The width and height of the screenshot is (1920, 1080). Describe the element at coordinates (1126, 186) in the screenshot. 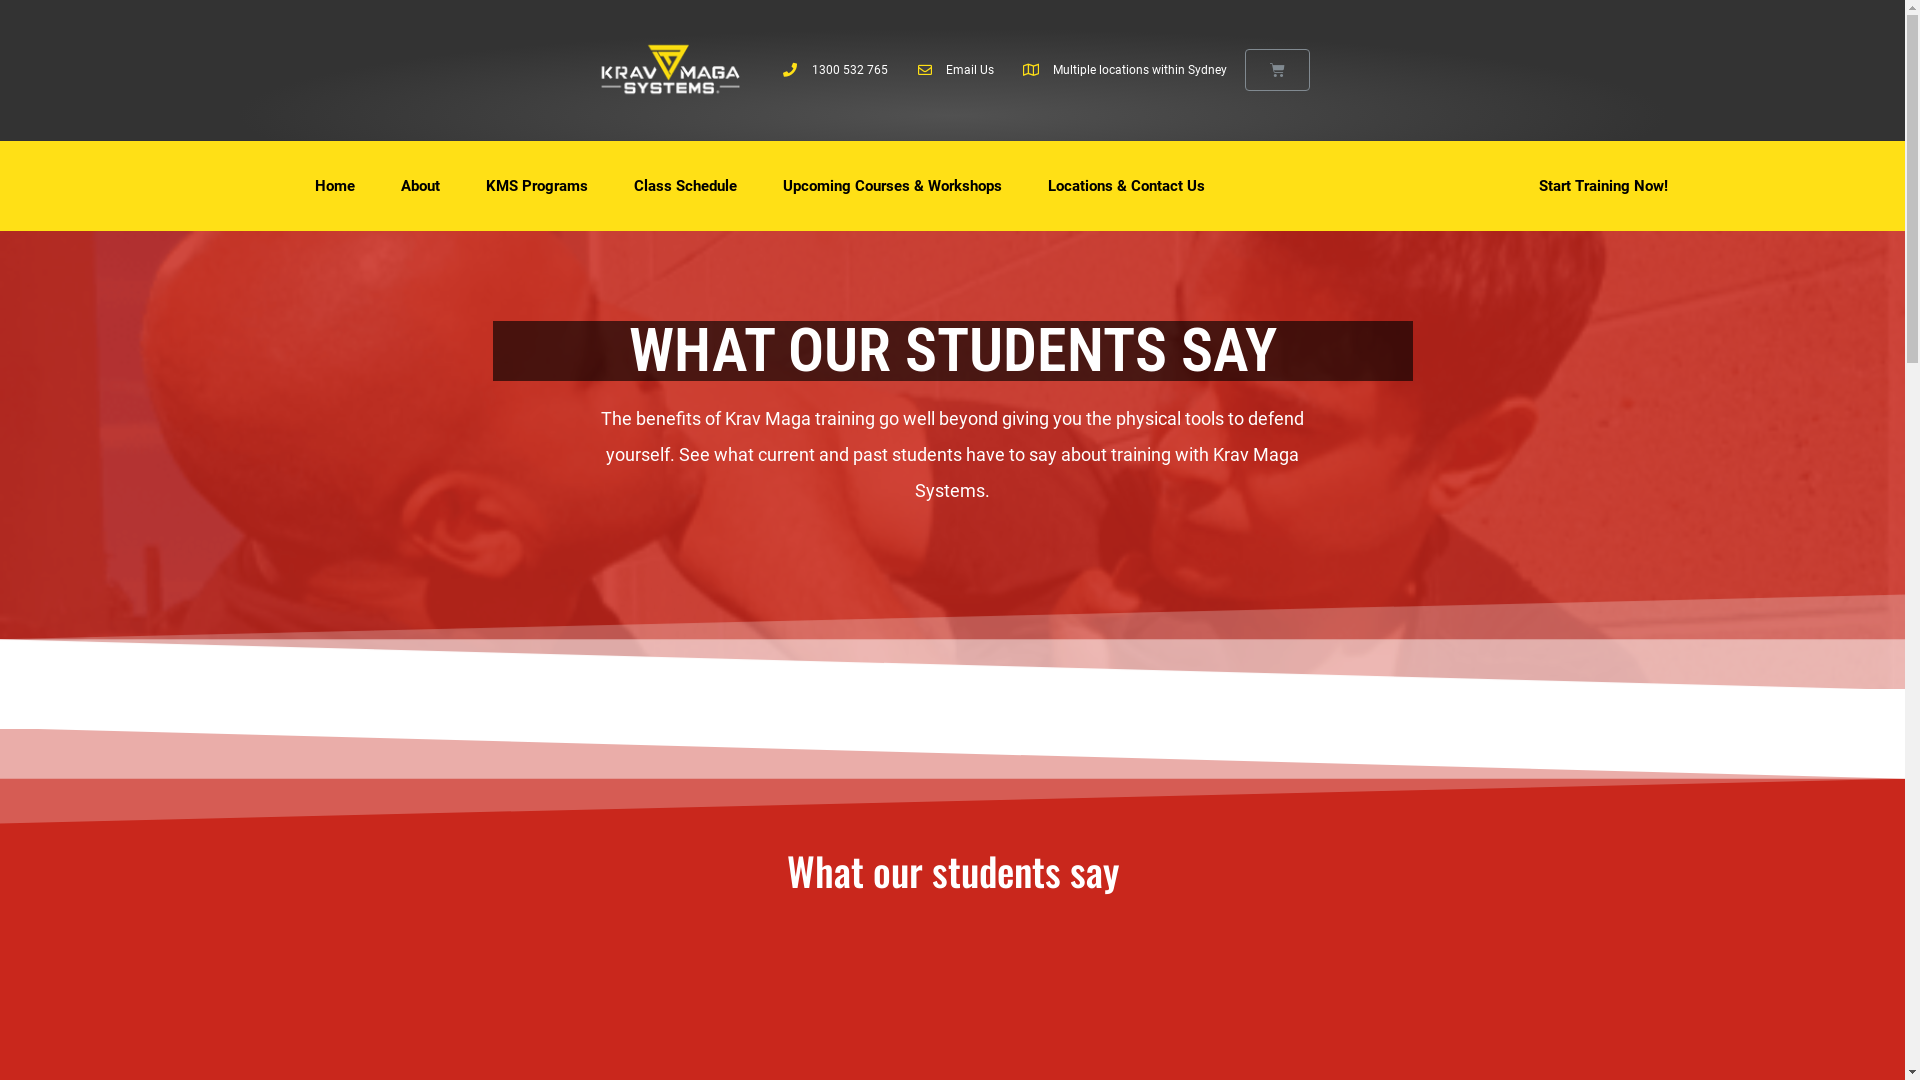

I see `Locations & Contact Us` at that location.